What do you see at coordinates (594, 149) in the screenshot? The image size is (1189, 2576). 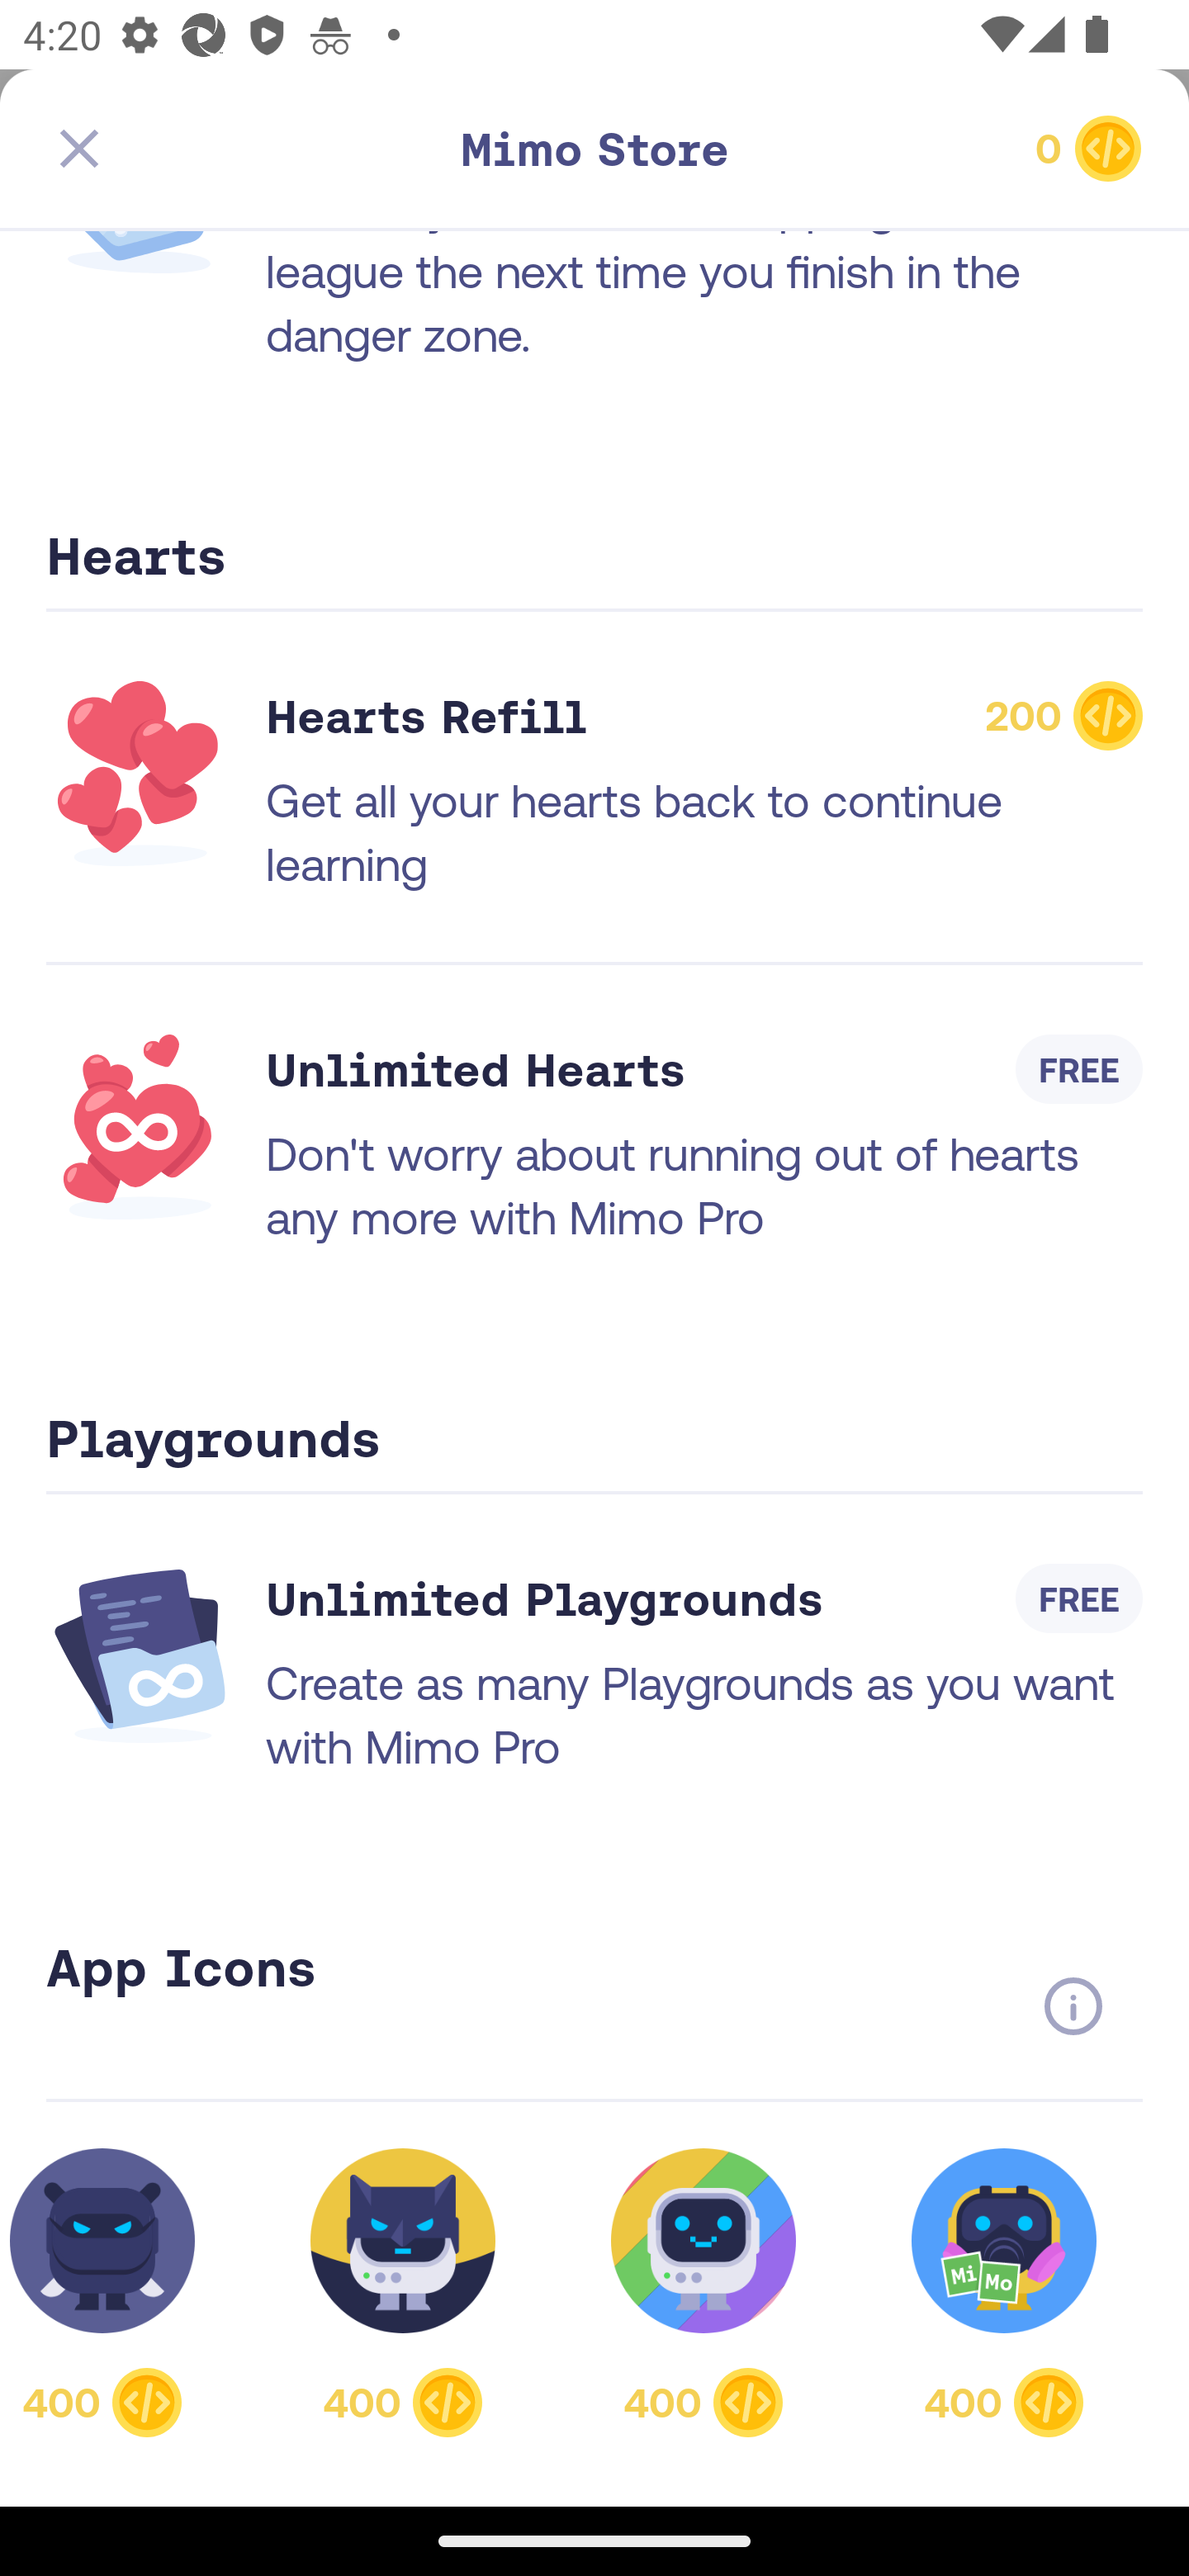 I see `Path Toolbar Image 0` at bounding box center [594, 149].